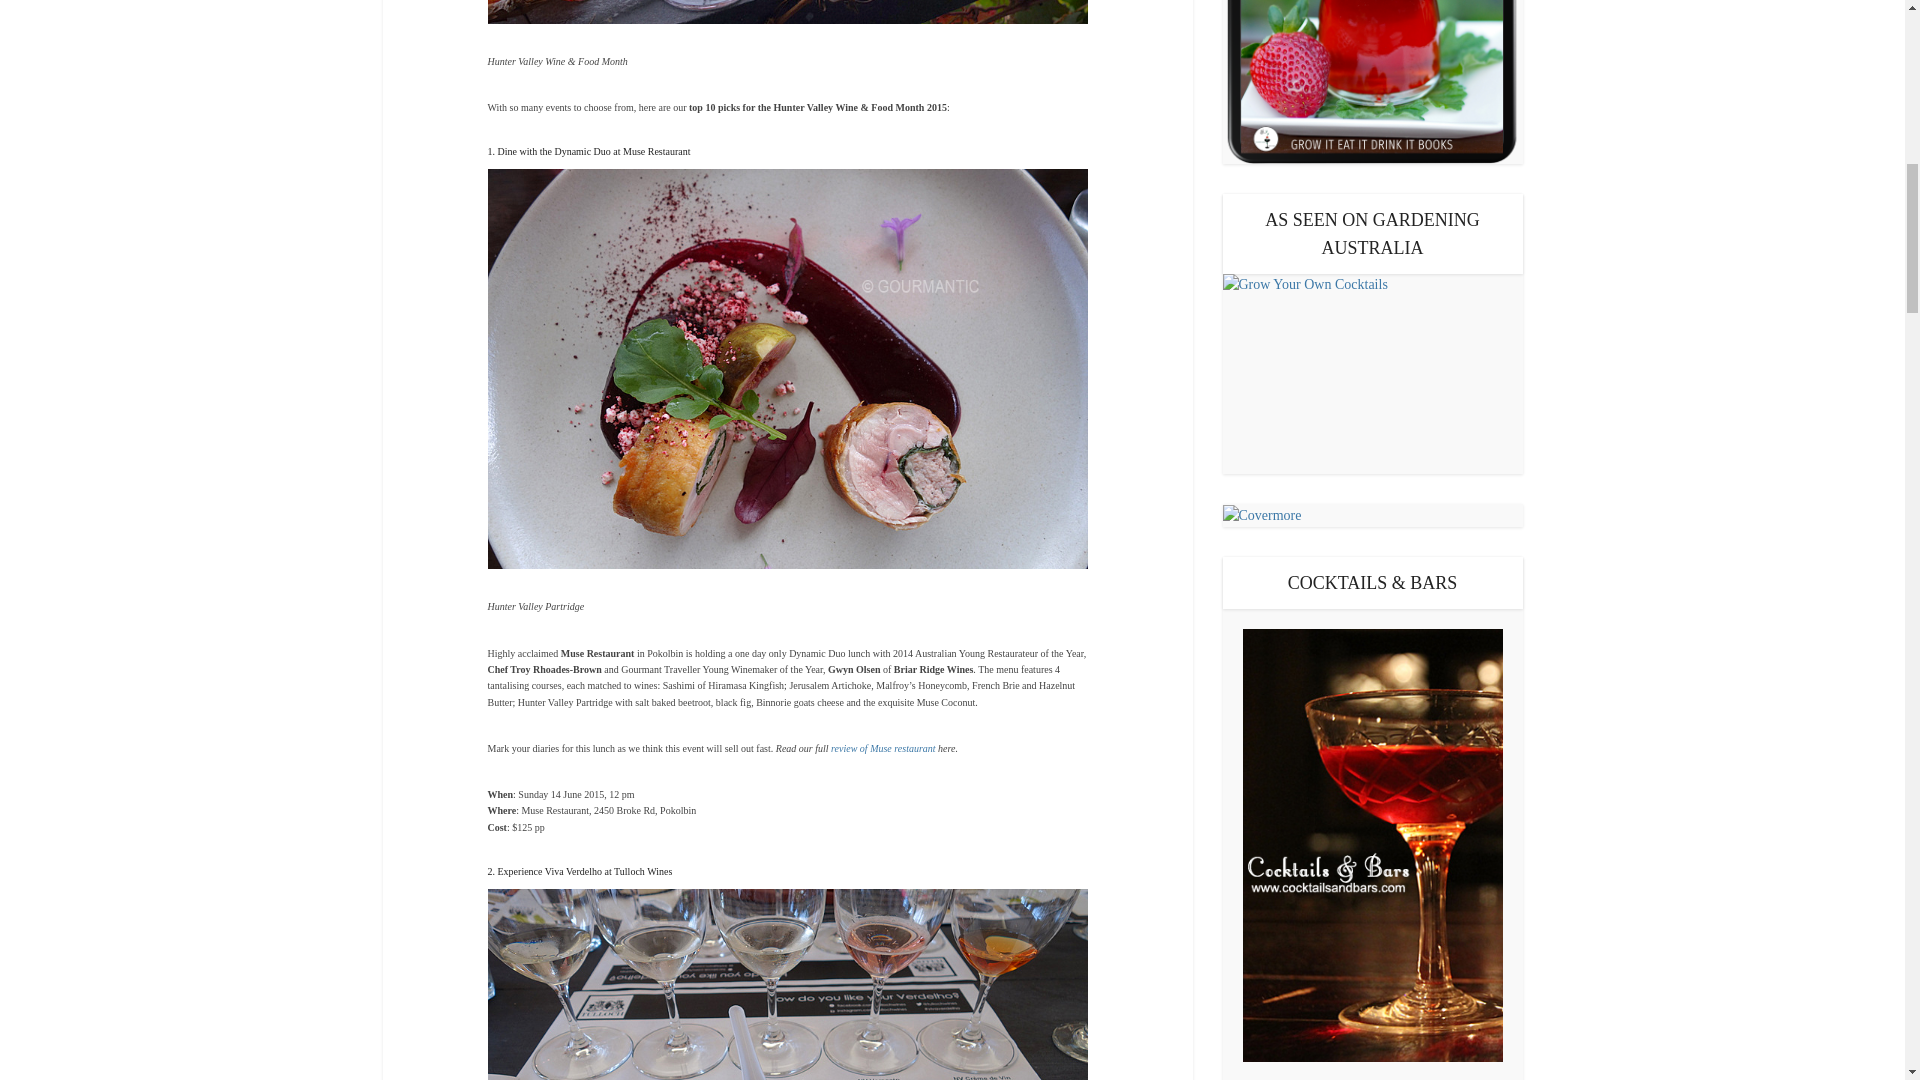  Describe the element at coordinates (884, 748) in the screenshot. I see `Muse Restaurant, Hunter Valley` at that location.